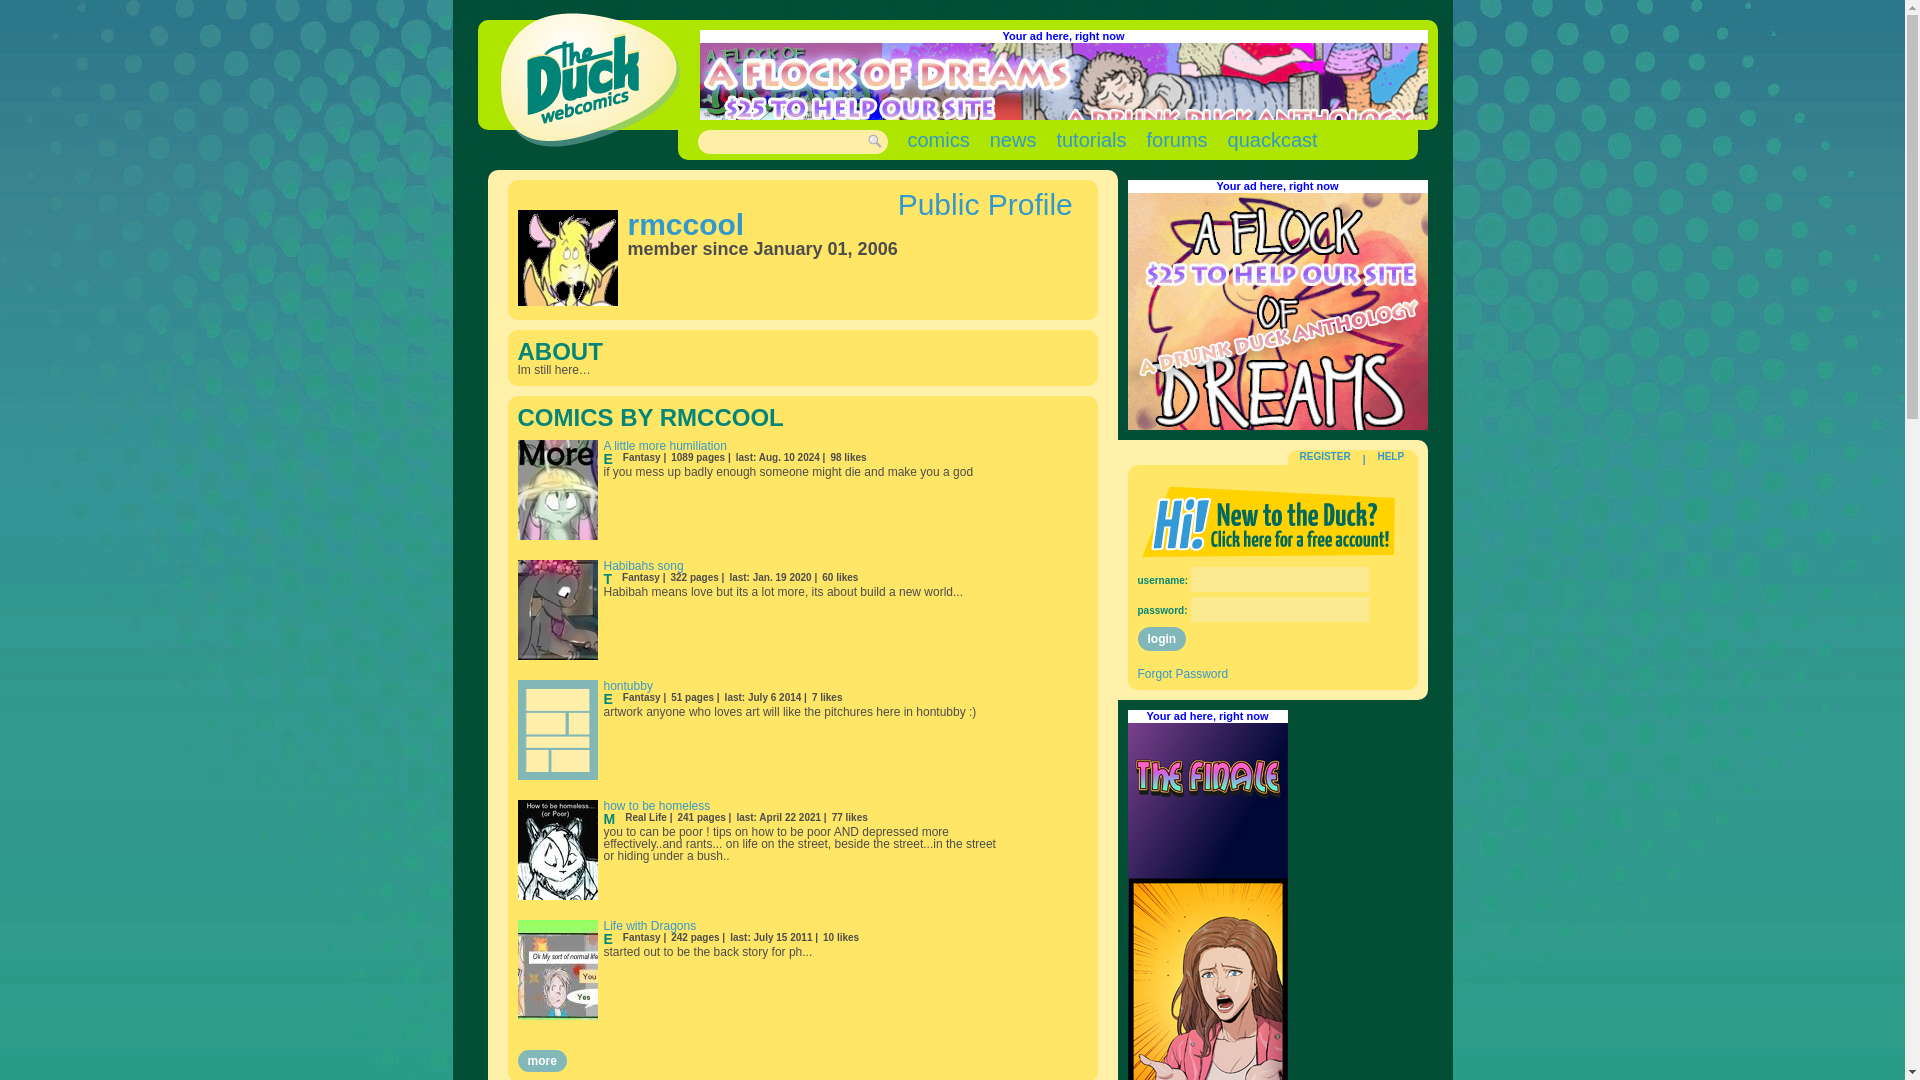  I want to click on more, so click(542, 1060).